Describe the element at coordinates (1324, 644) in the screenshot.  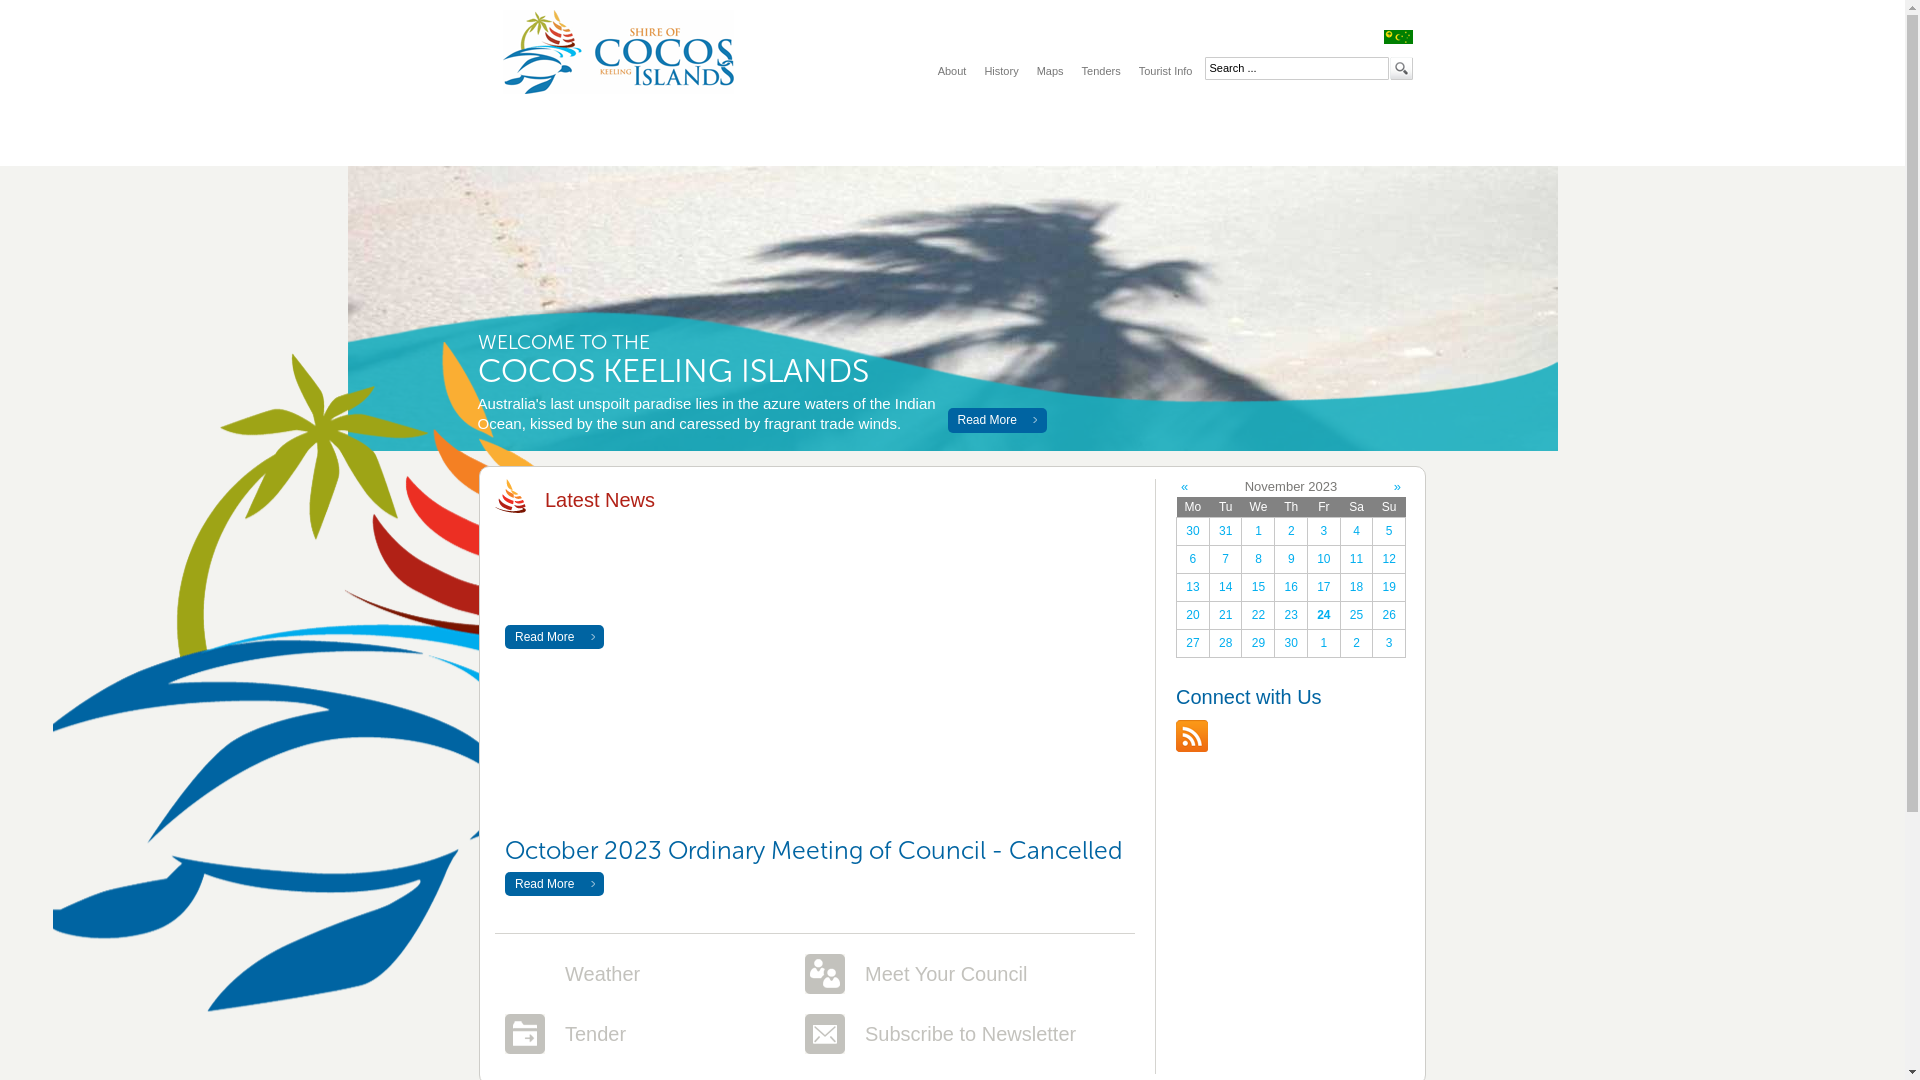
I see `1` at that location.